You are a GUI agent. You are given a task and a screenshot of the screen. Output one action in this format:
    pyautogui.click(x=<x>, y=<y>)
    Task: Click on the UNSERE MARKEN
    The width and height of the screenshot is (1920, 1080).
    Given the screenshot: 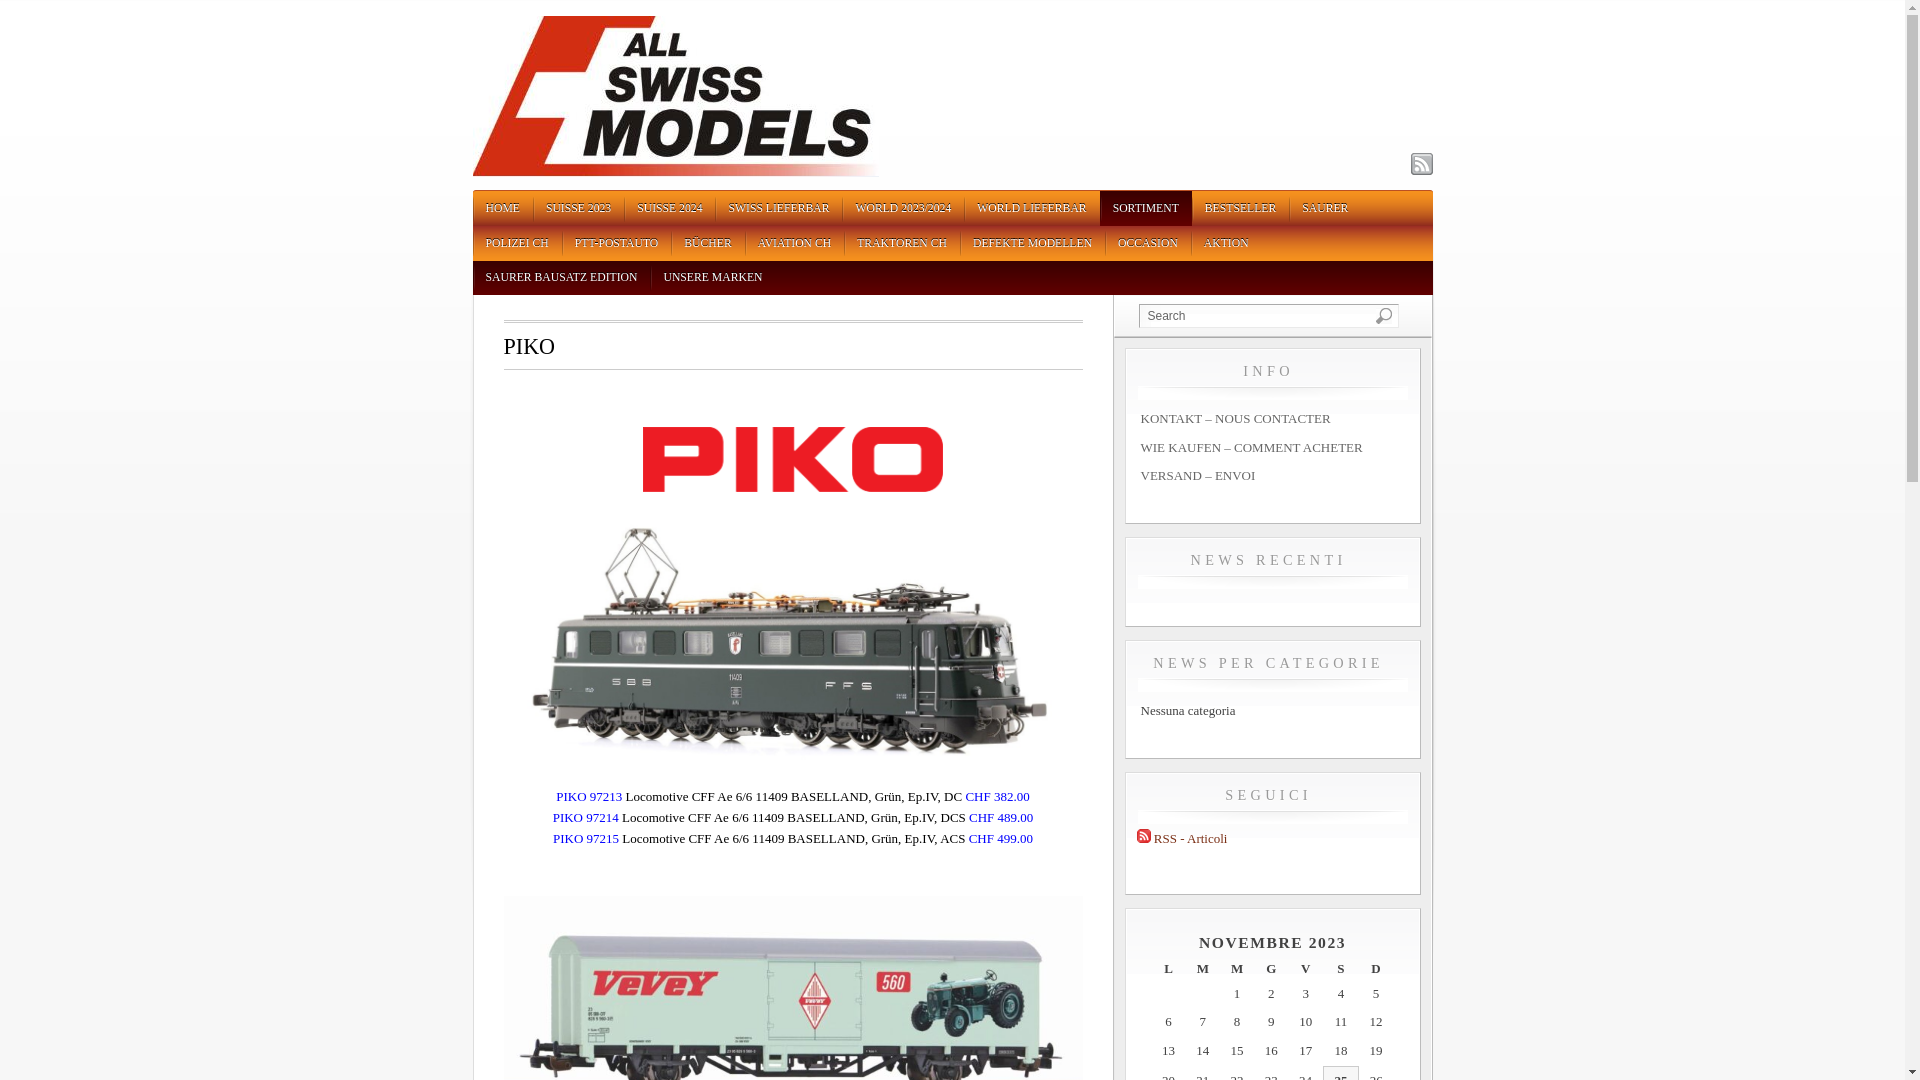 What is the action you would take?
    pyautogui.click(x=712, y=278)
    